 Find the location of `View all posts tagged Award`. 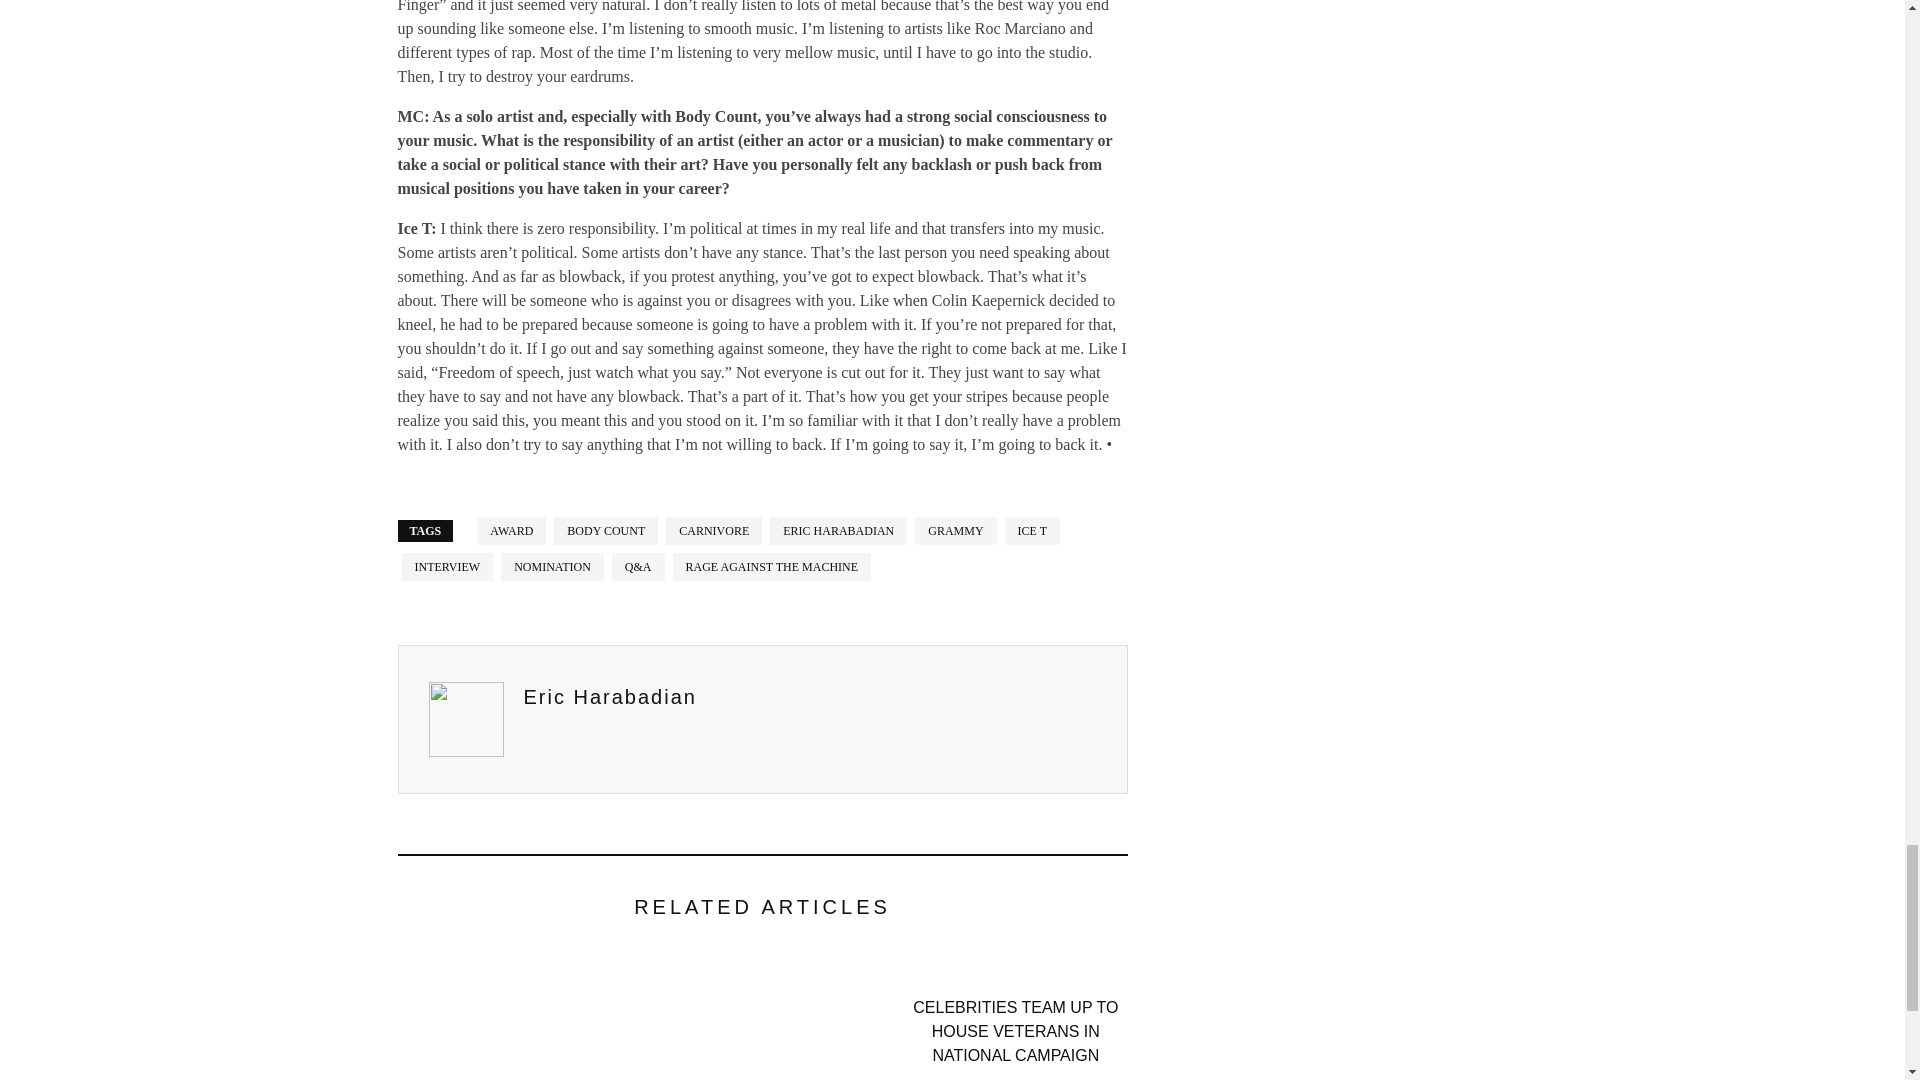

View all posts tagged Award is located at coordinates (510, 531).